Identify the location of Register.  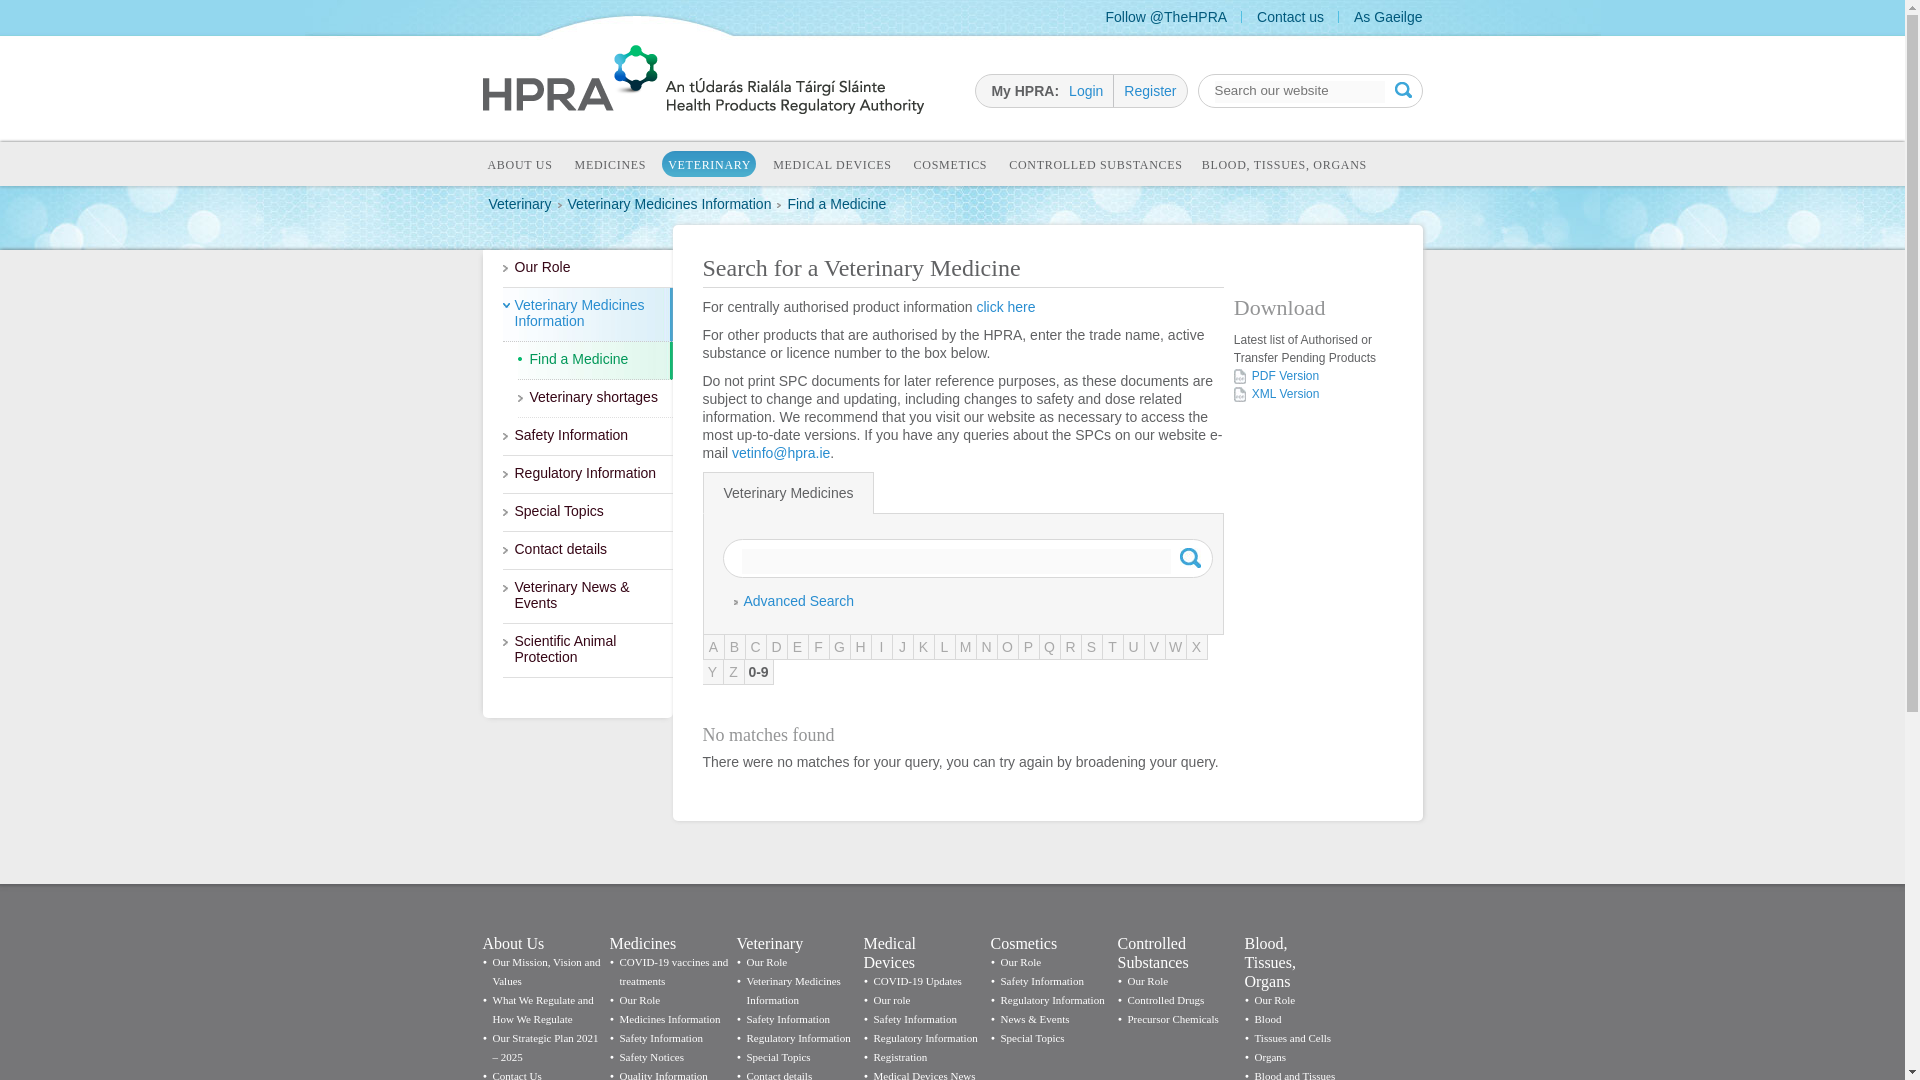
(1149, 90).